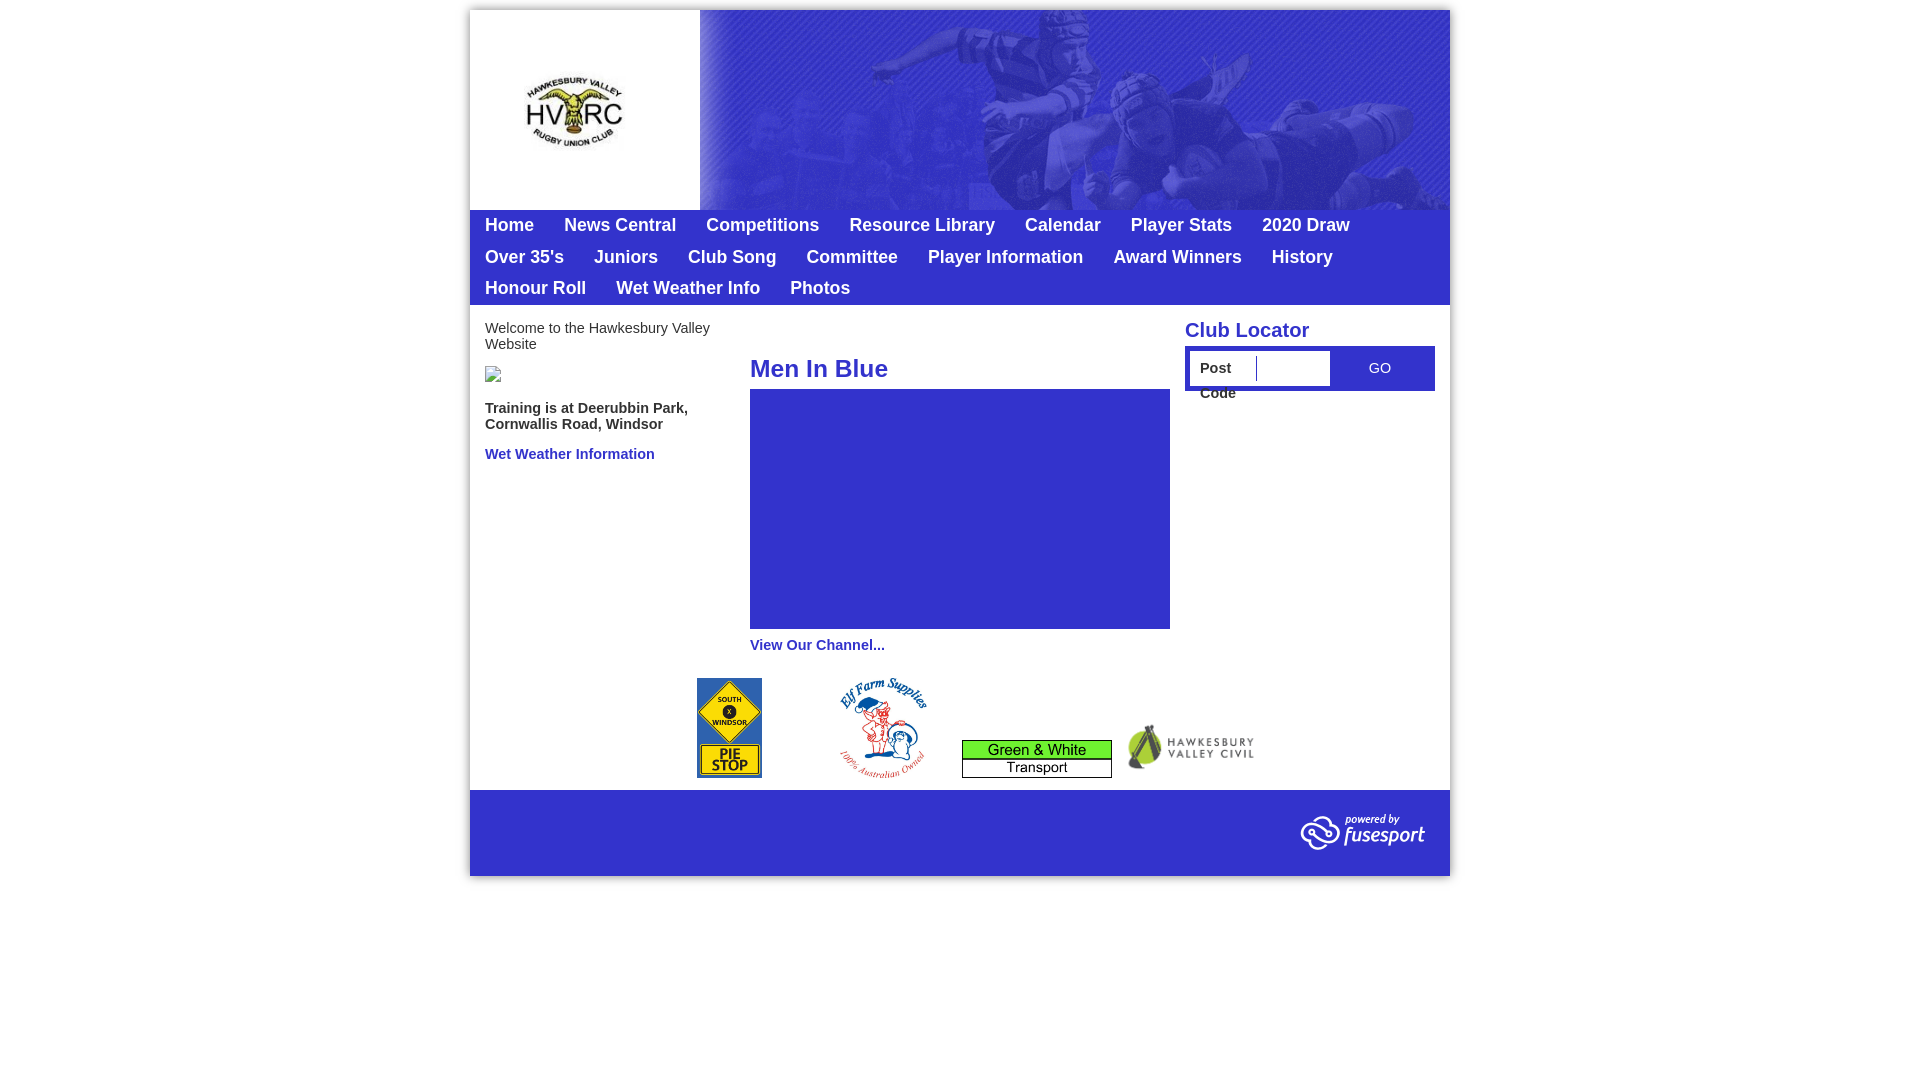 The height and width of the screenshot is (1080, 1920). I want to click on Calendar, so click(1062, 226).